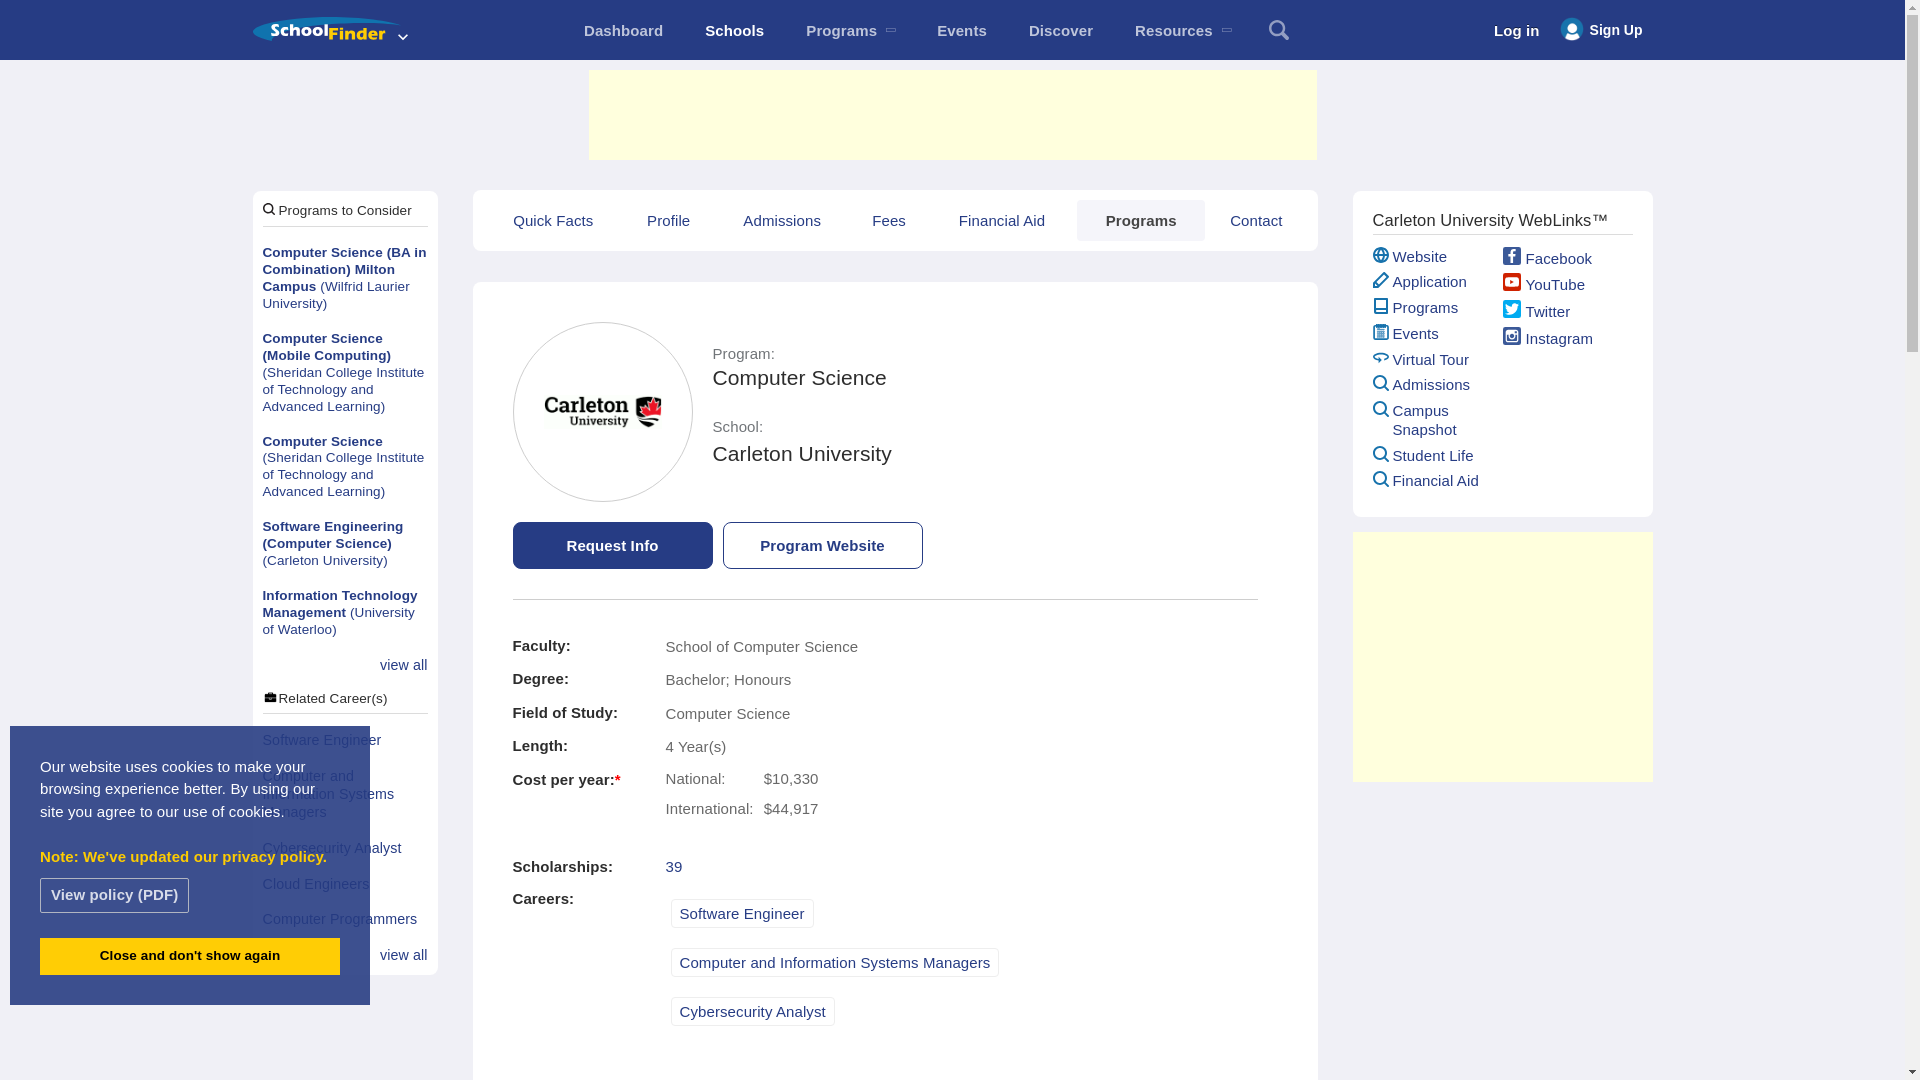 Image resolution: width=1920 pixels, height=1080 pixels. Describe the element at coordinates (344, 884) in the screenshot. I see `Cloud Engineers` at that location.